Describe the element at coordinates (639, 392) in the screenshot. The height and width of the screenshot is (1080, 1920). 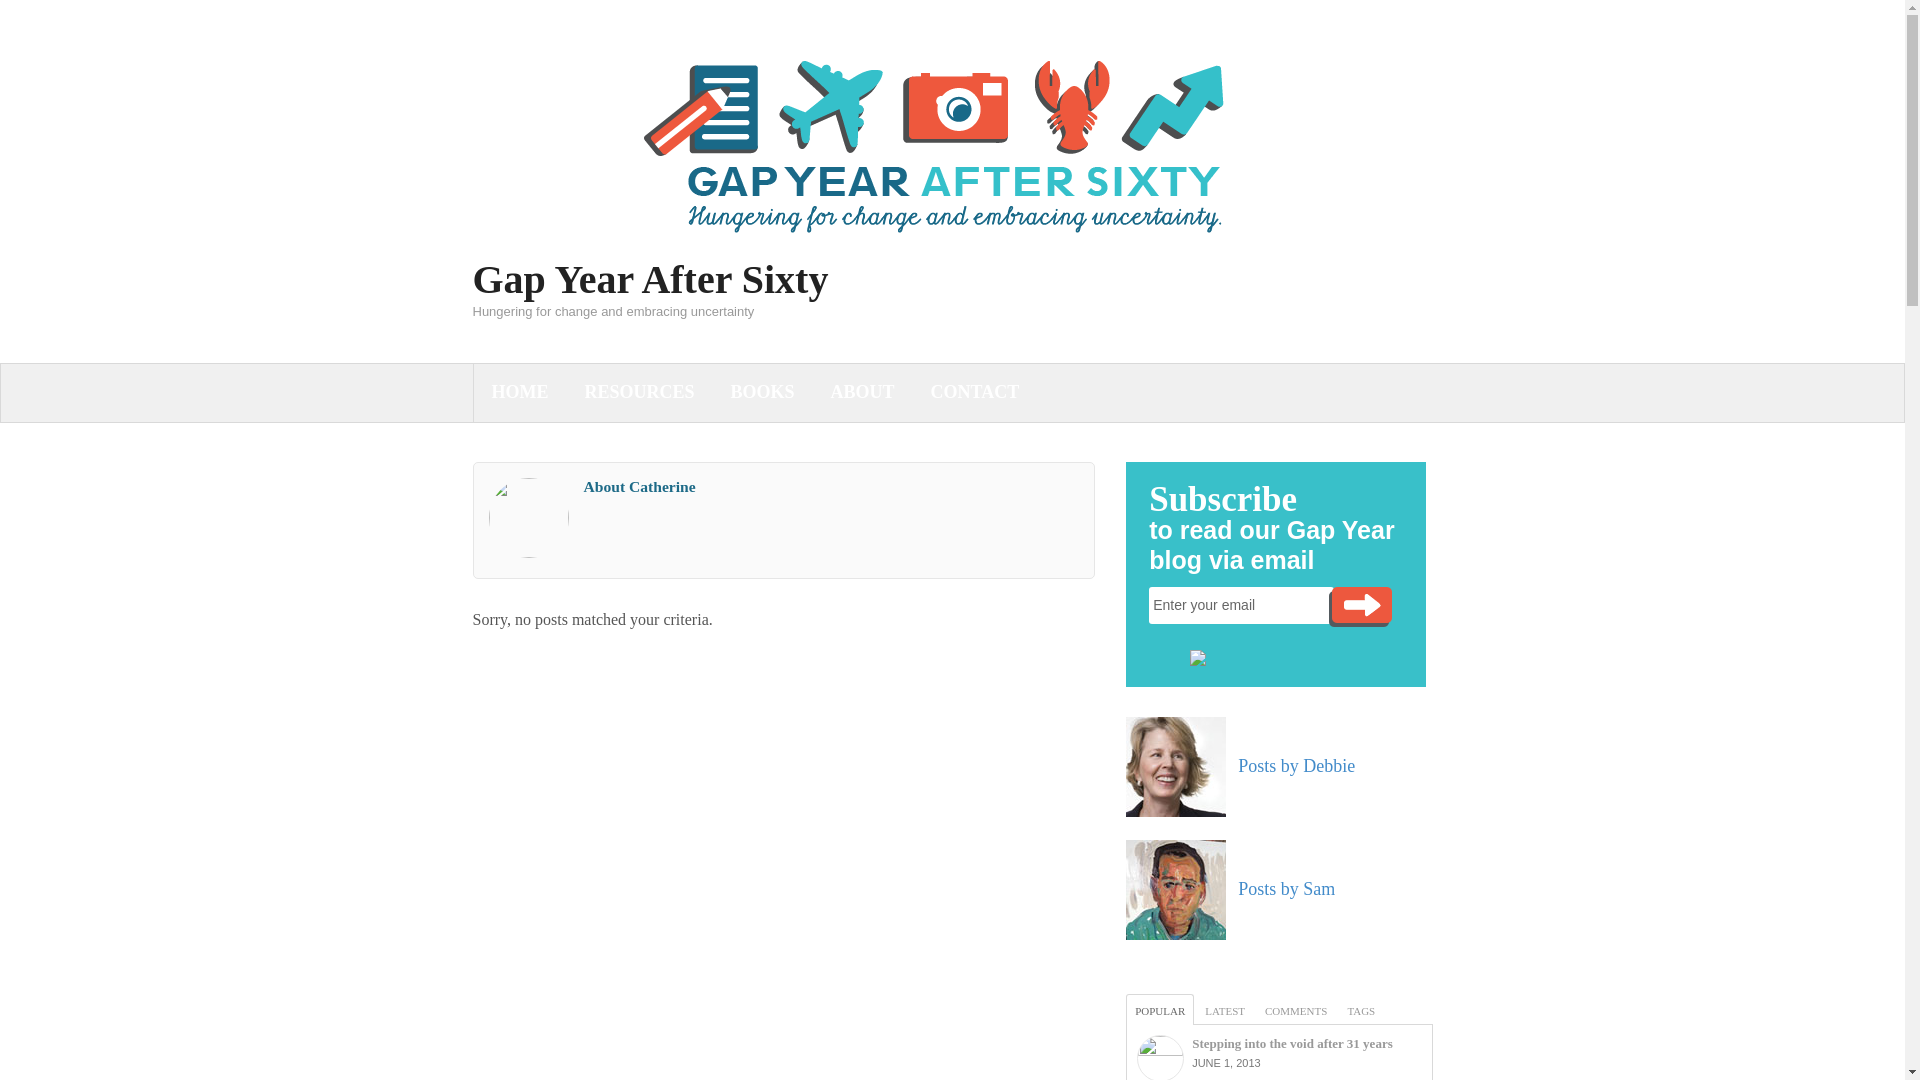
I see `RESOURCES` at that location.